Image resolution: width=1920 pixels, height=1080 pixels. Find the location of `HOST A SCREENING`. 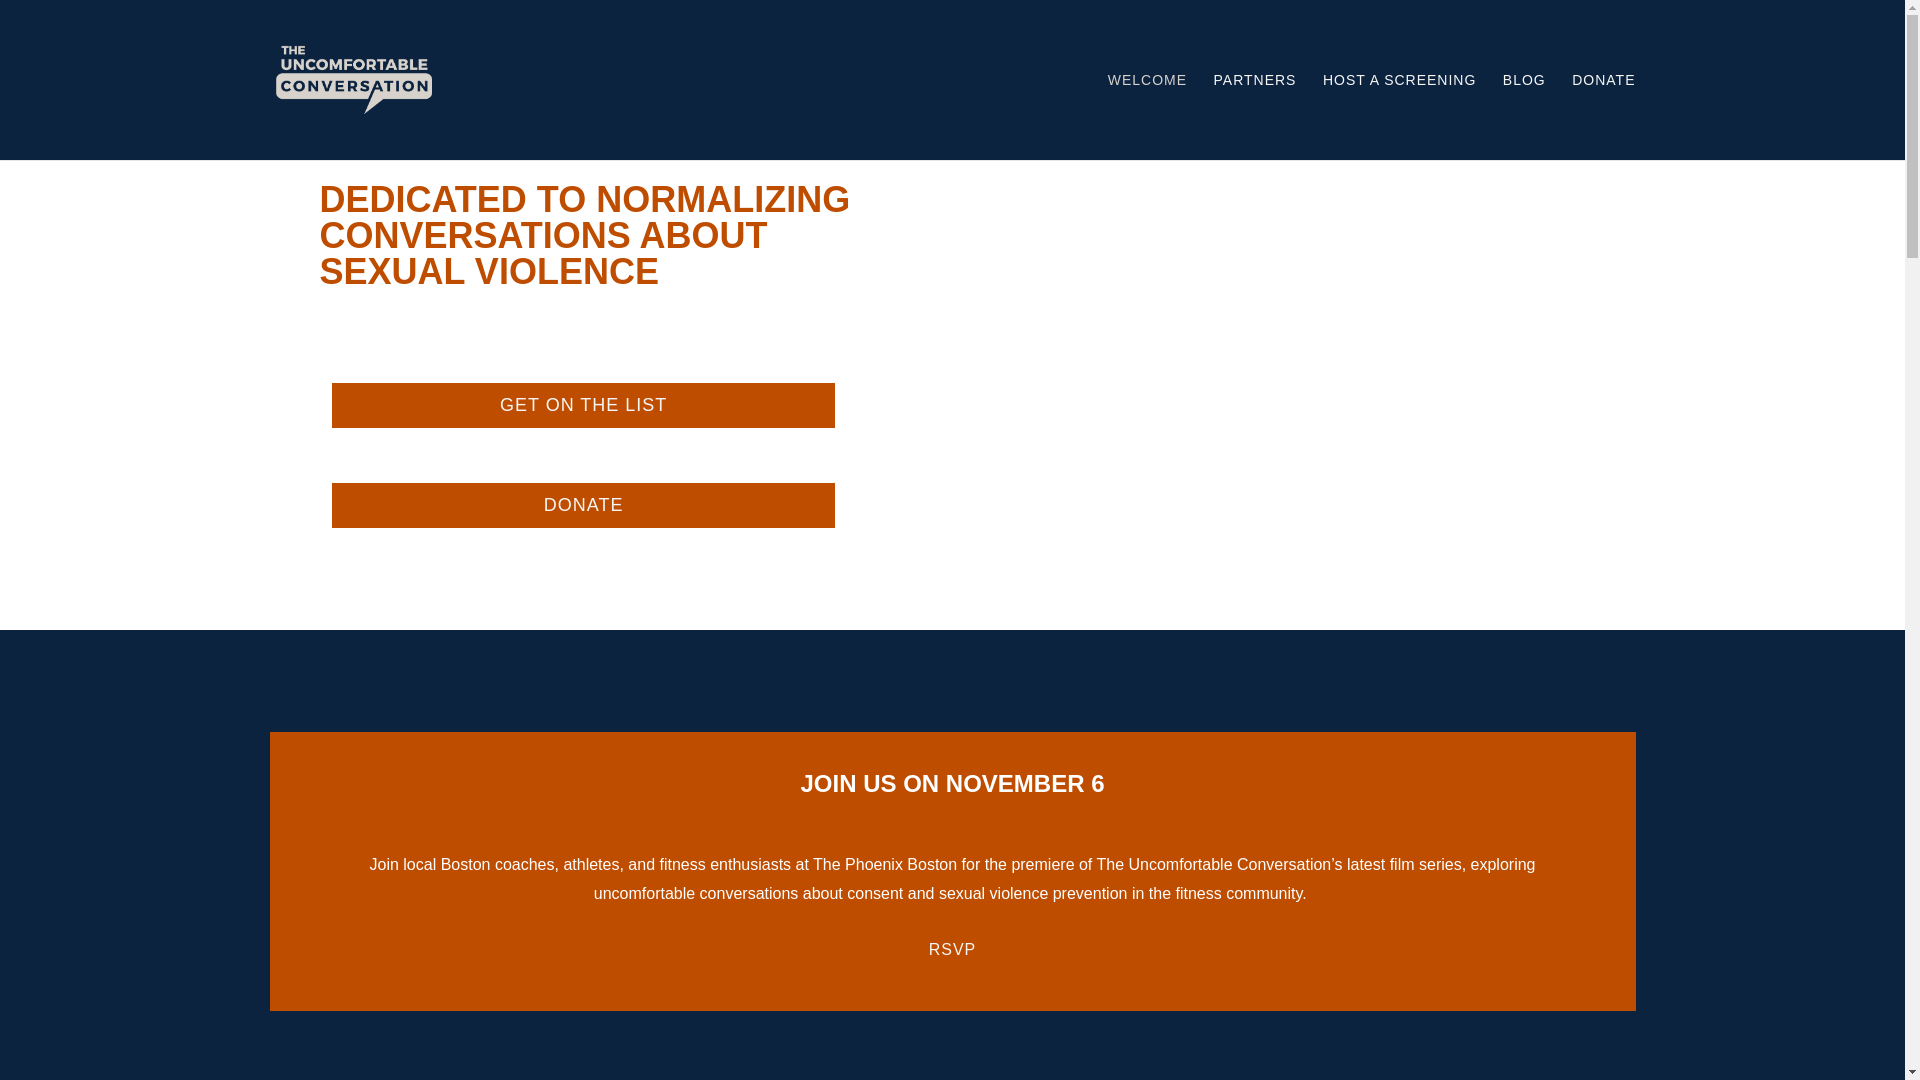

HOST A SCREENING is located at coordinates (1399, 116).